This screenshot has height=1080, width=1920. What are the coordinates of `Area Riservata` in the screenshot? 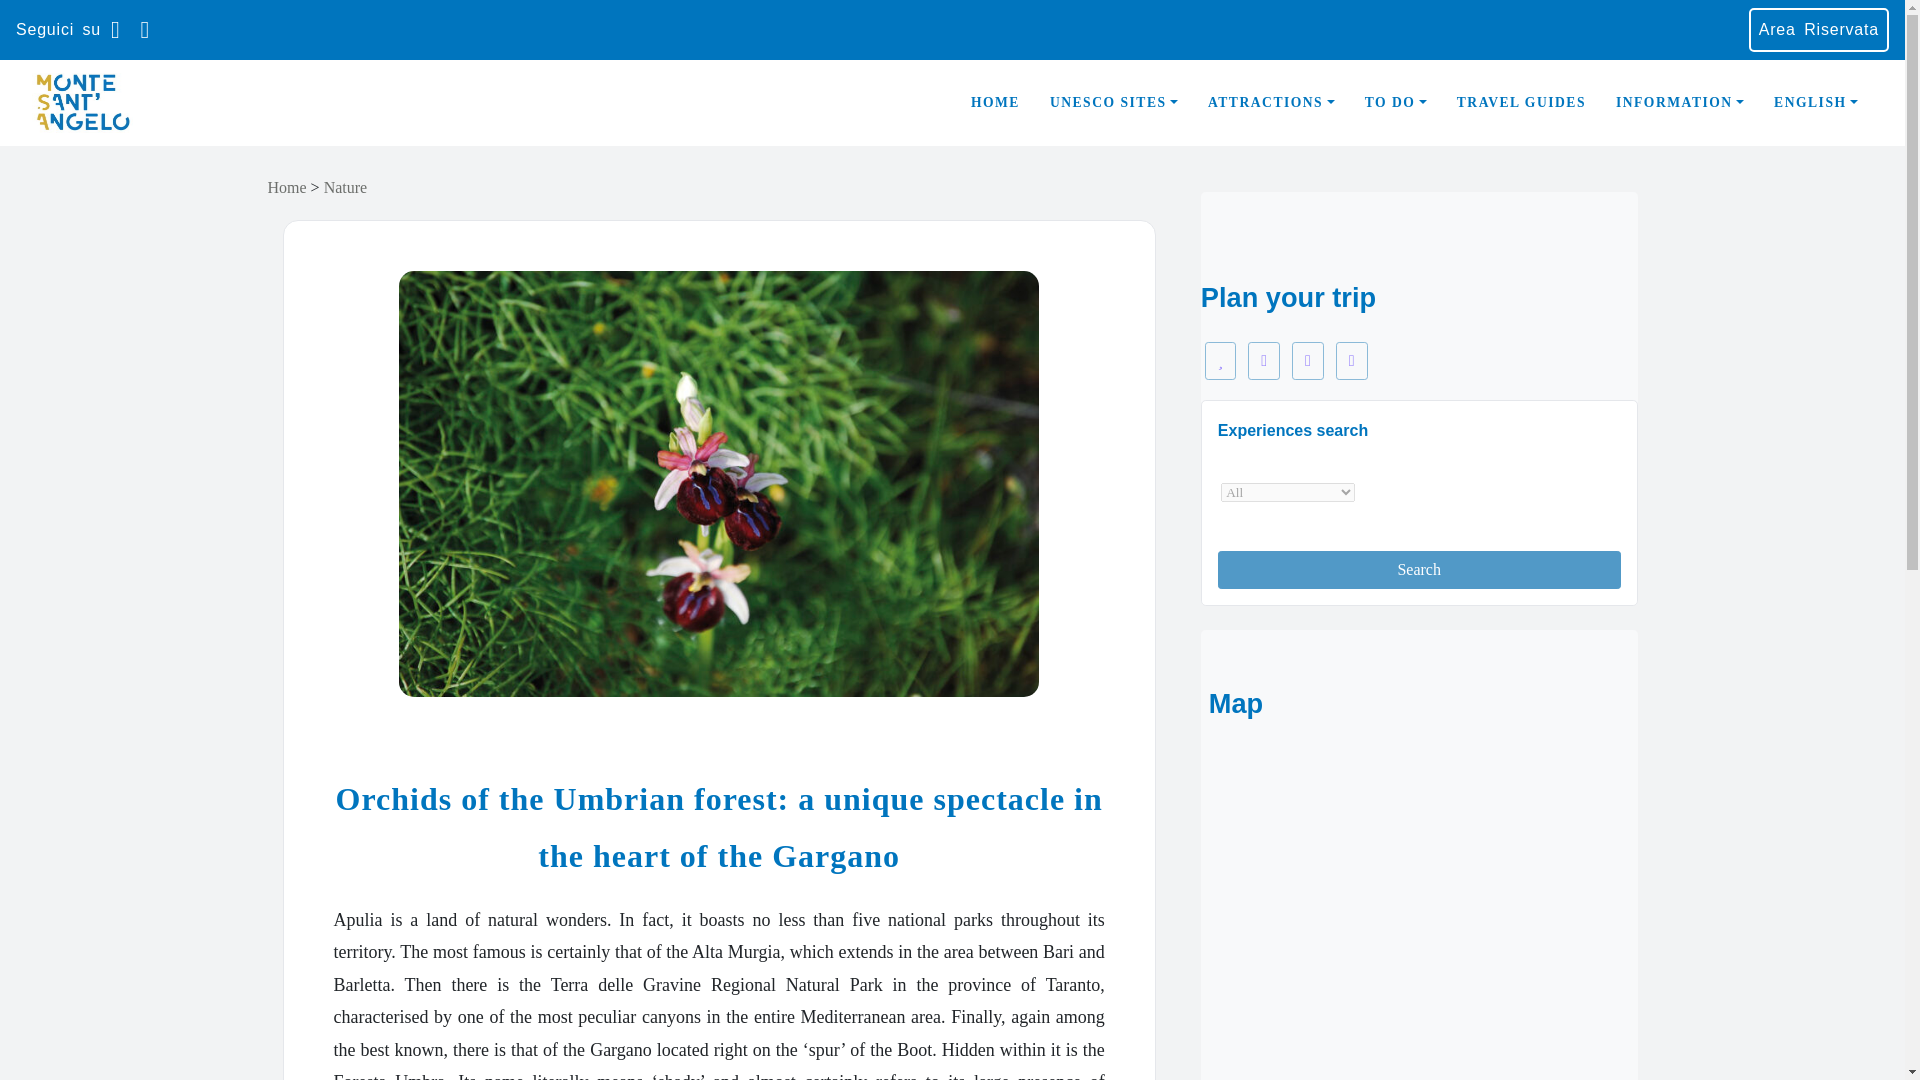 It's located at (1819, 29).